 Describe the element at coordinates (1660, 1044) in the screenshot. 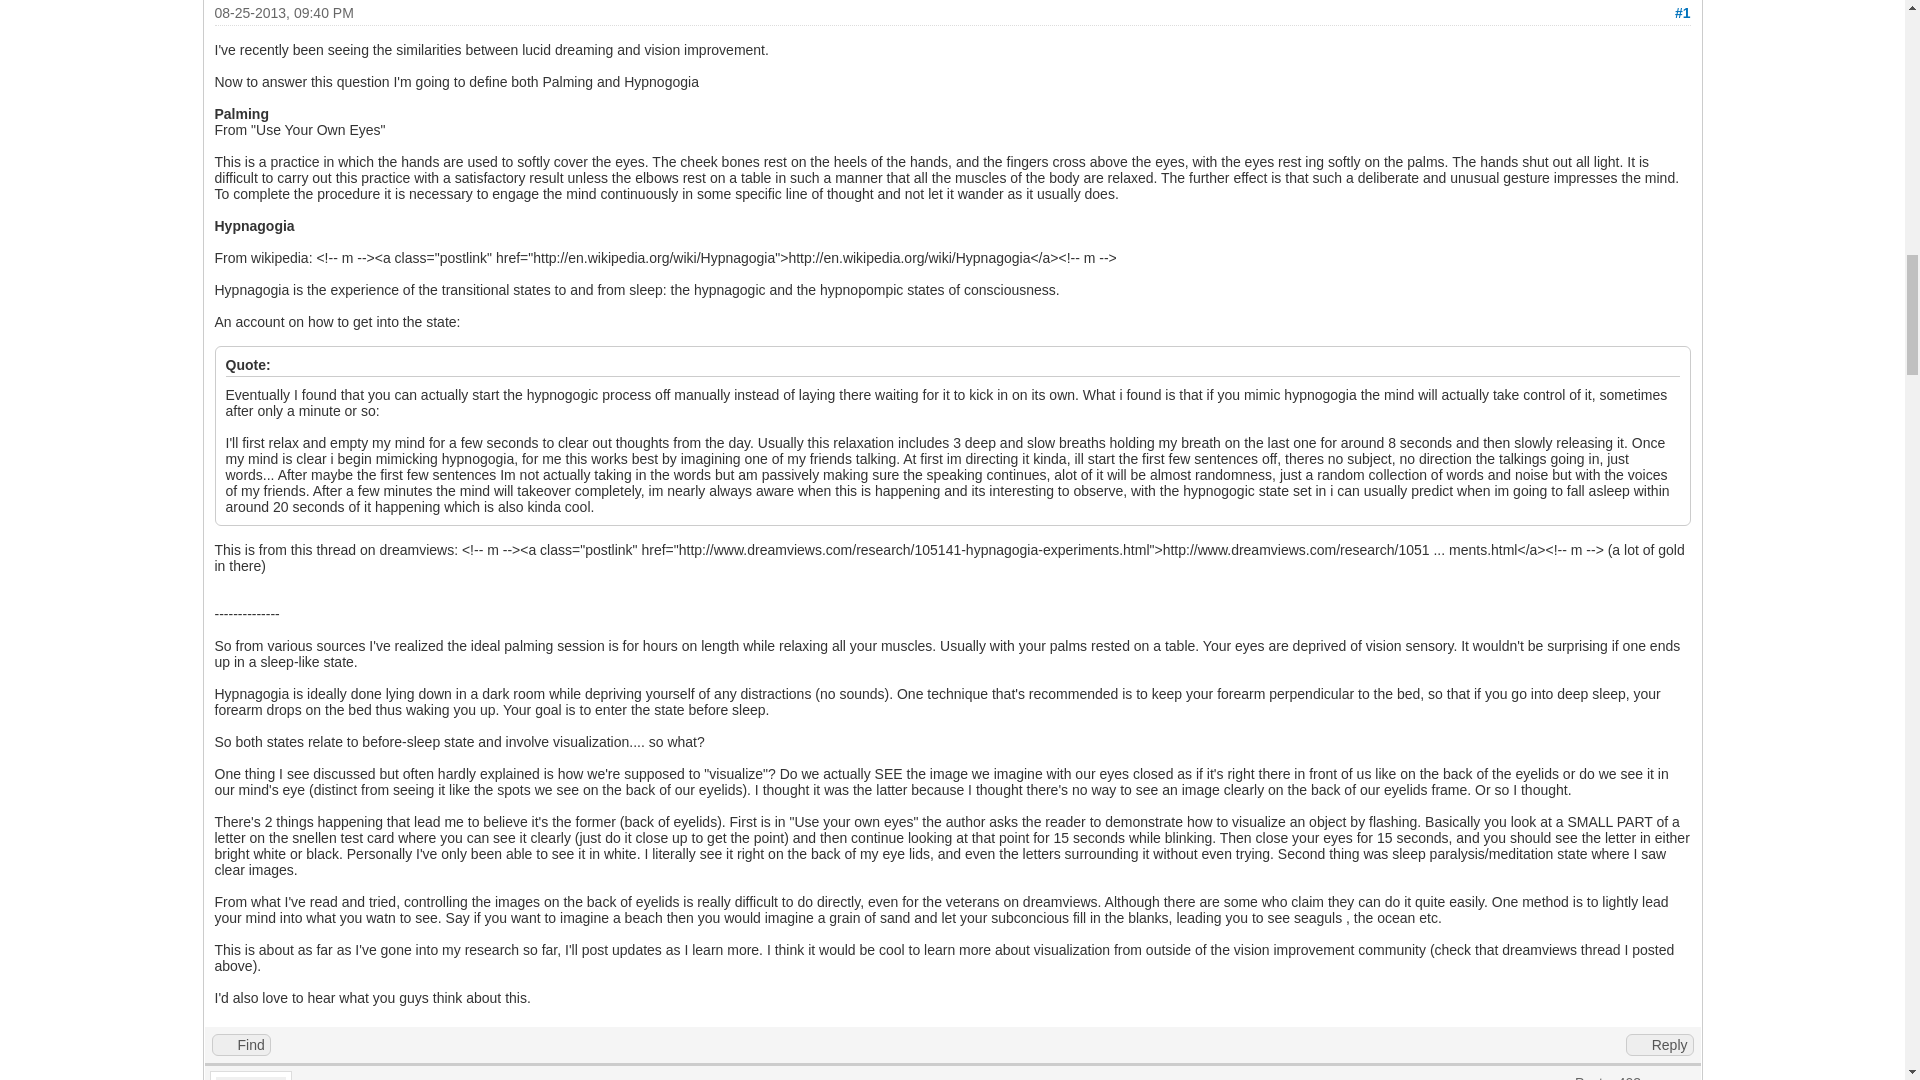

I see `Reply` at that location.